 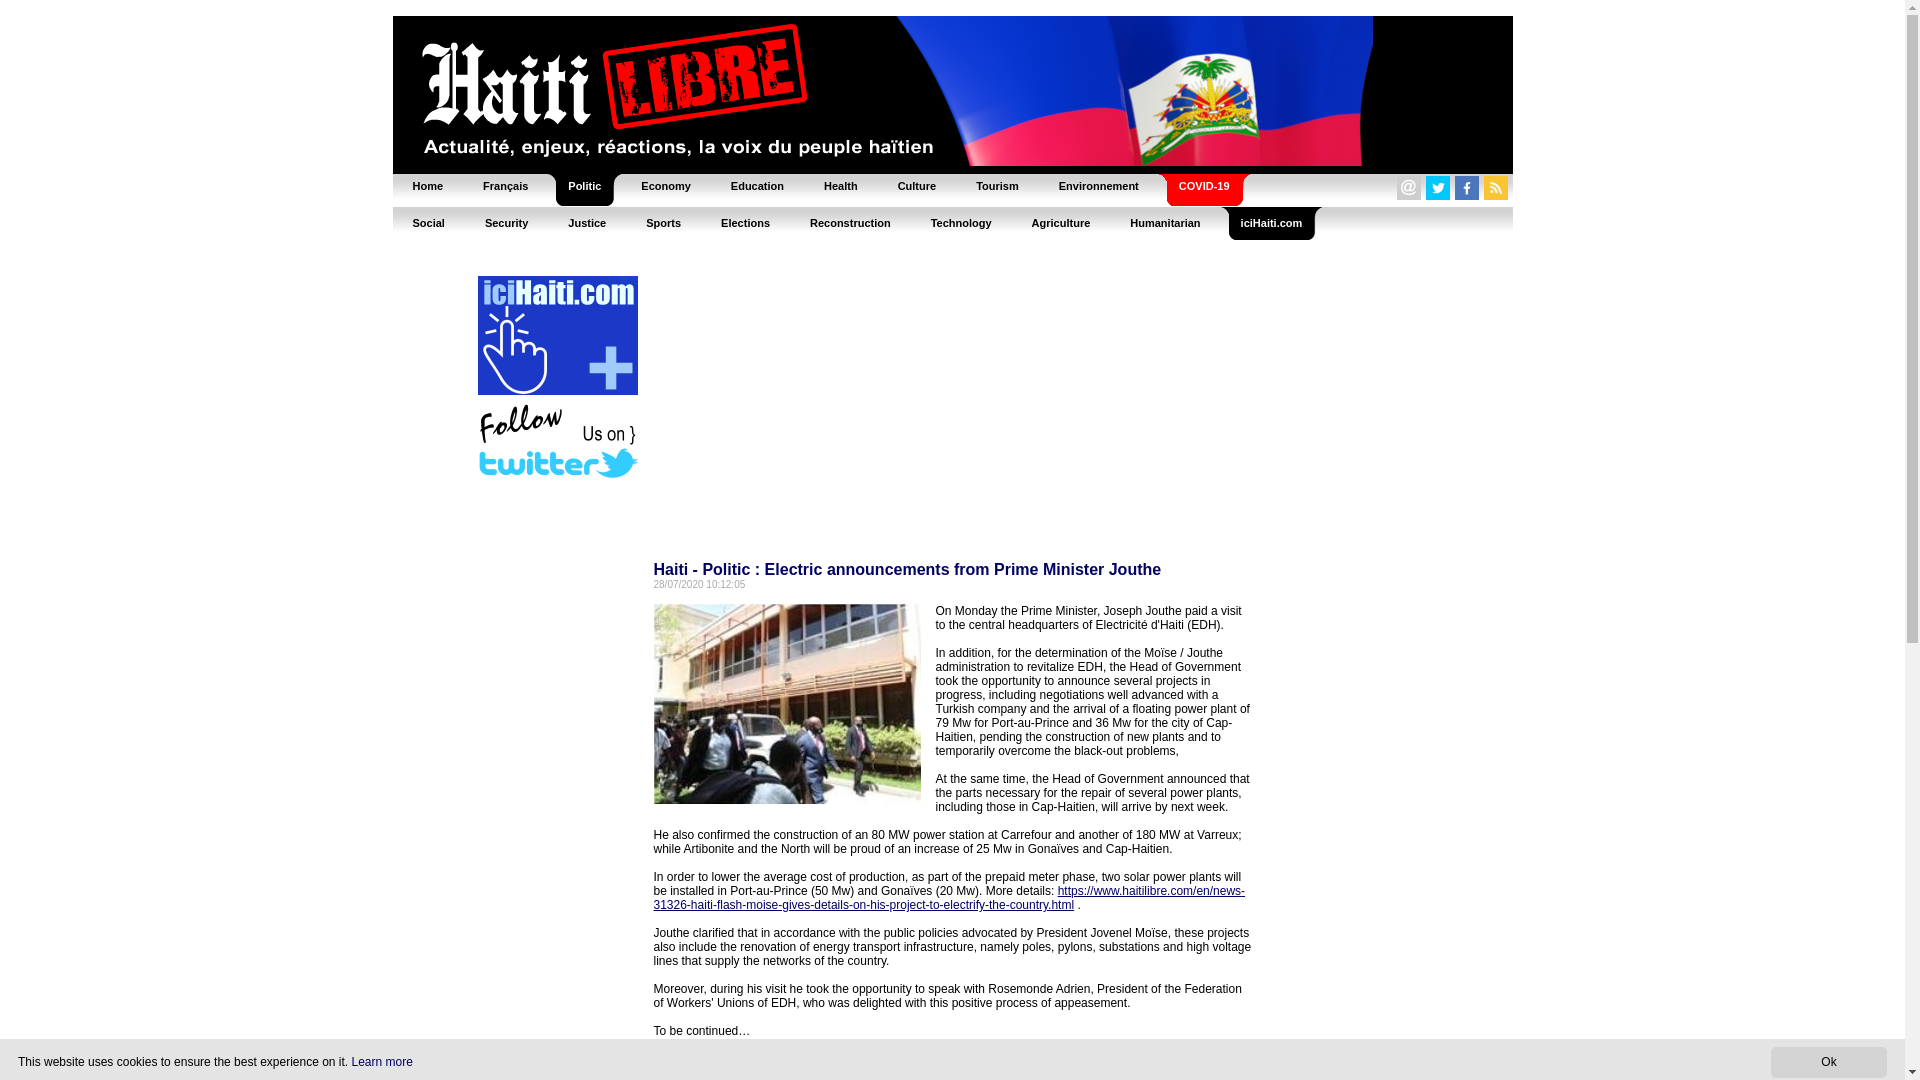 I want to click on Culture, so click(x=916, y=186).